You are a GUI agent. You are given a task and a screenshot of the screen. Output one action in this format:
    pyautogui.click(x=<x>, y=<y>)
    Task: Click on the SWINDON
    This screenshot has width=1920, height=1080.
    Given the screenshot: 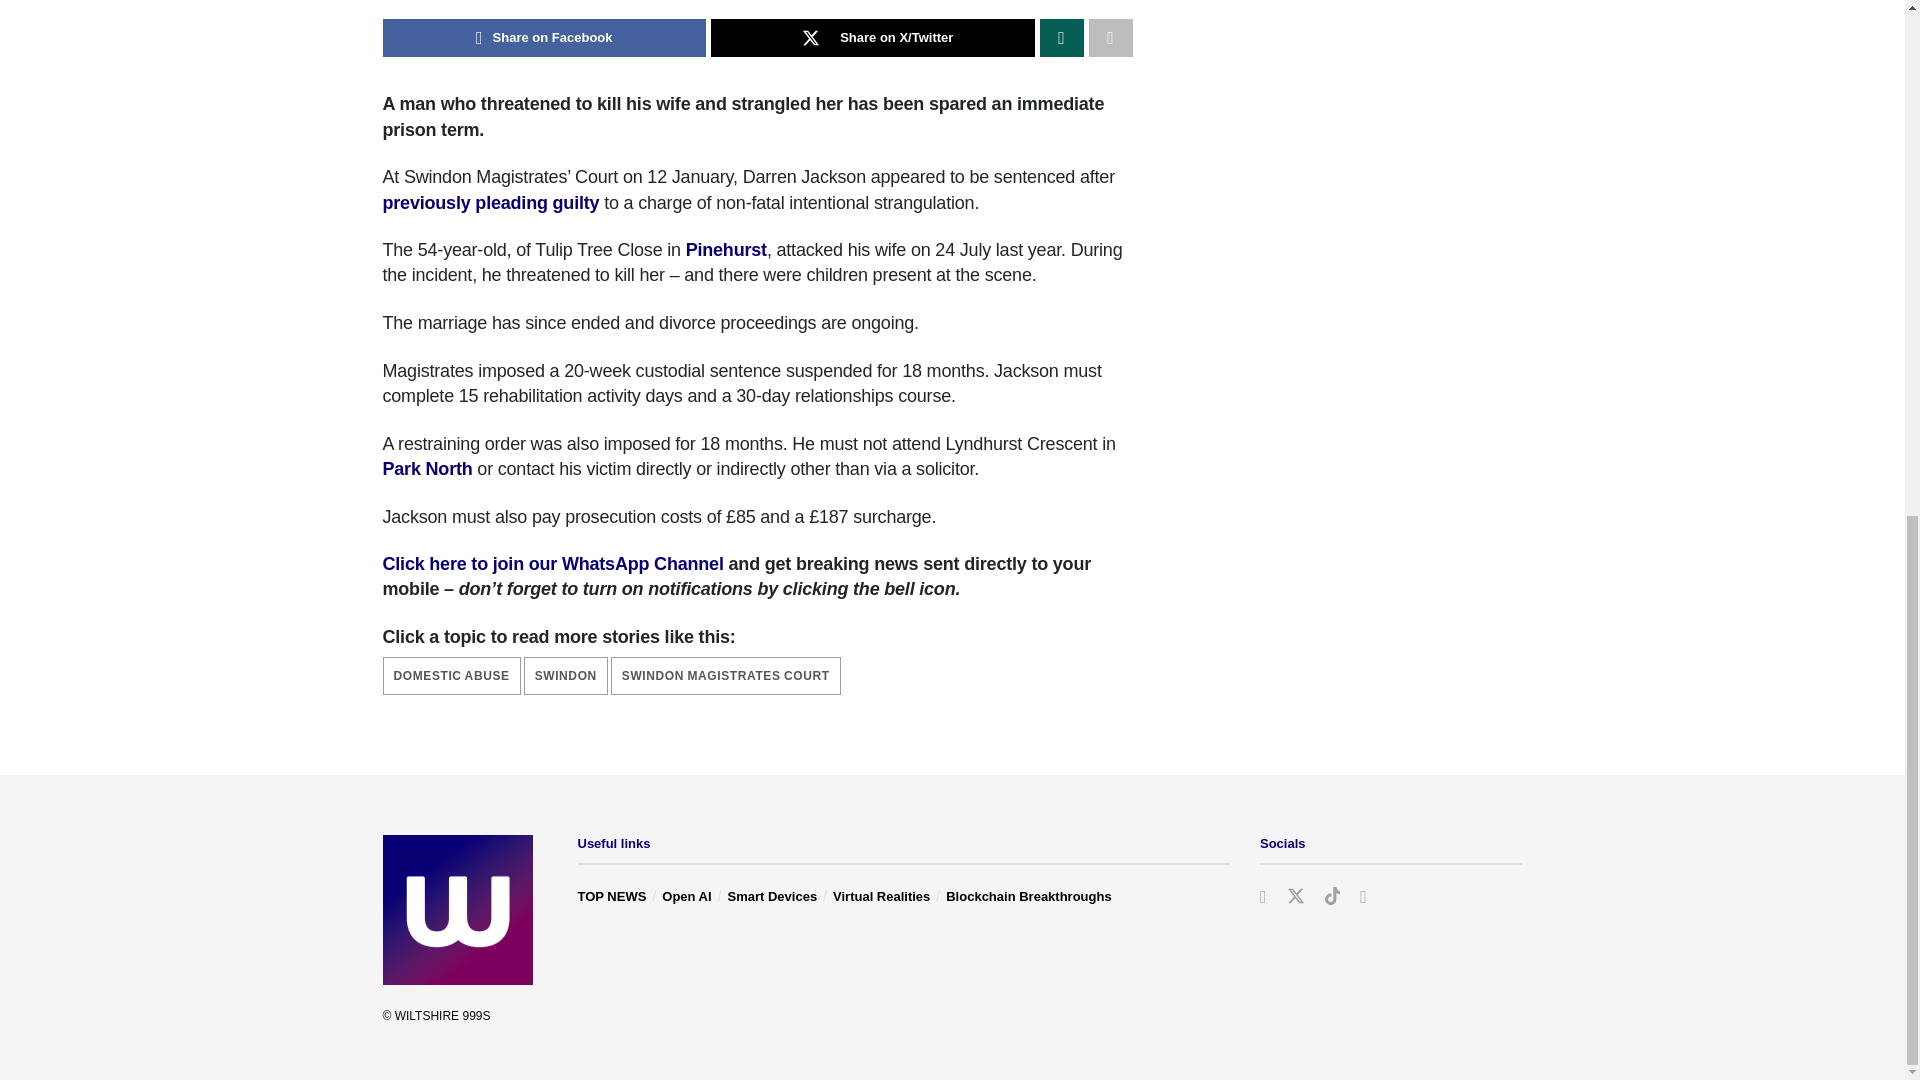 What is the action you would take?
    pyautogui.click(x=566, y=676)
    